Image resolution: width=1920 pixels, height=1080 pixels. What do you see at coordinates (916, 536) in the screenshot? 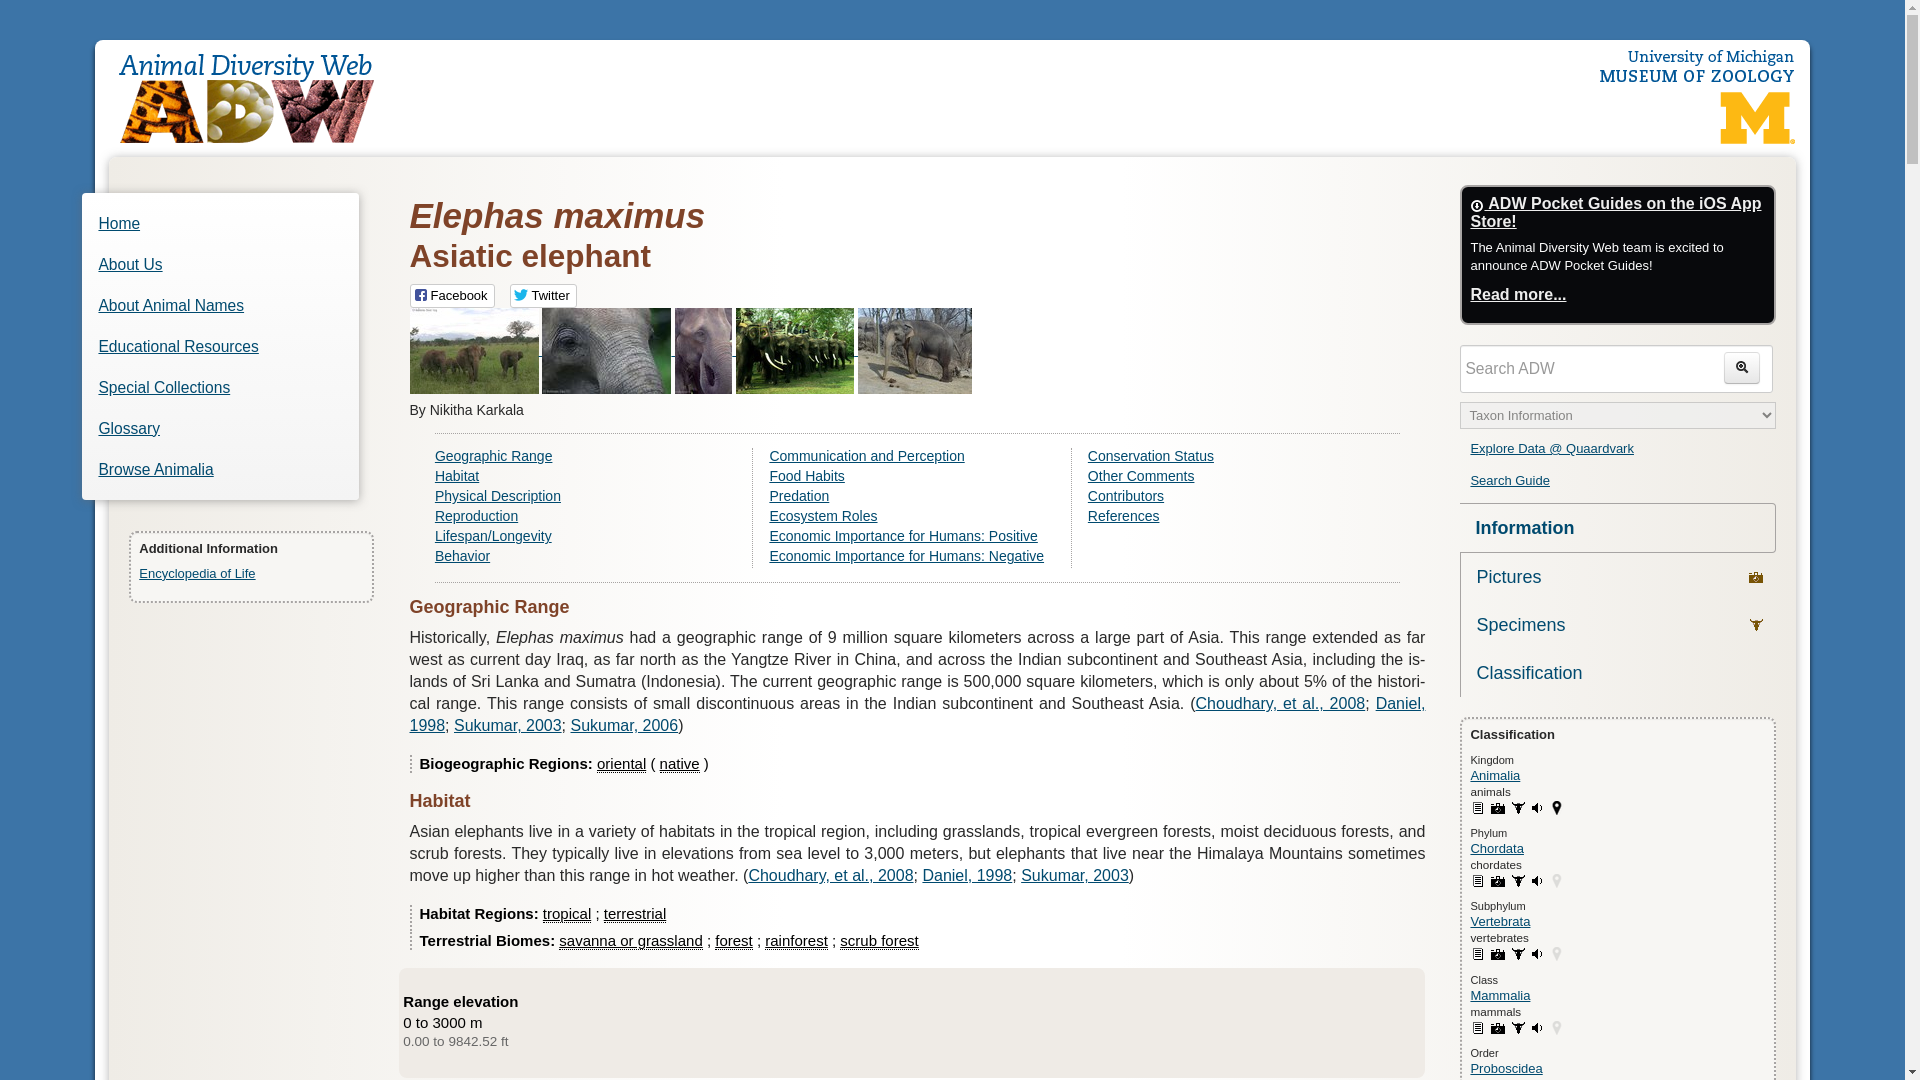
I see `Economic Importance for Humans: Positive` at bounding box center [916, 536].